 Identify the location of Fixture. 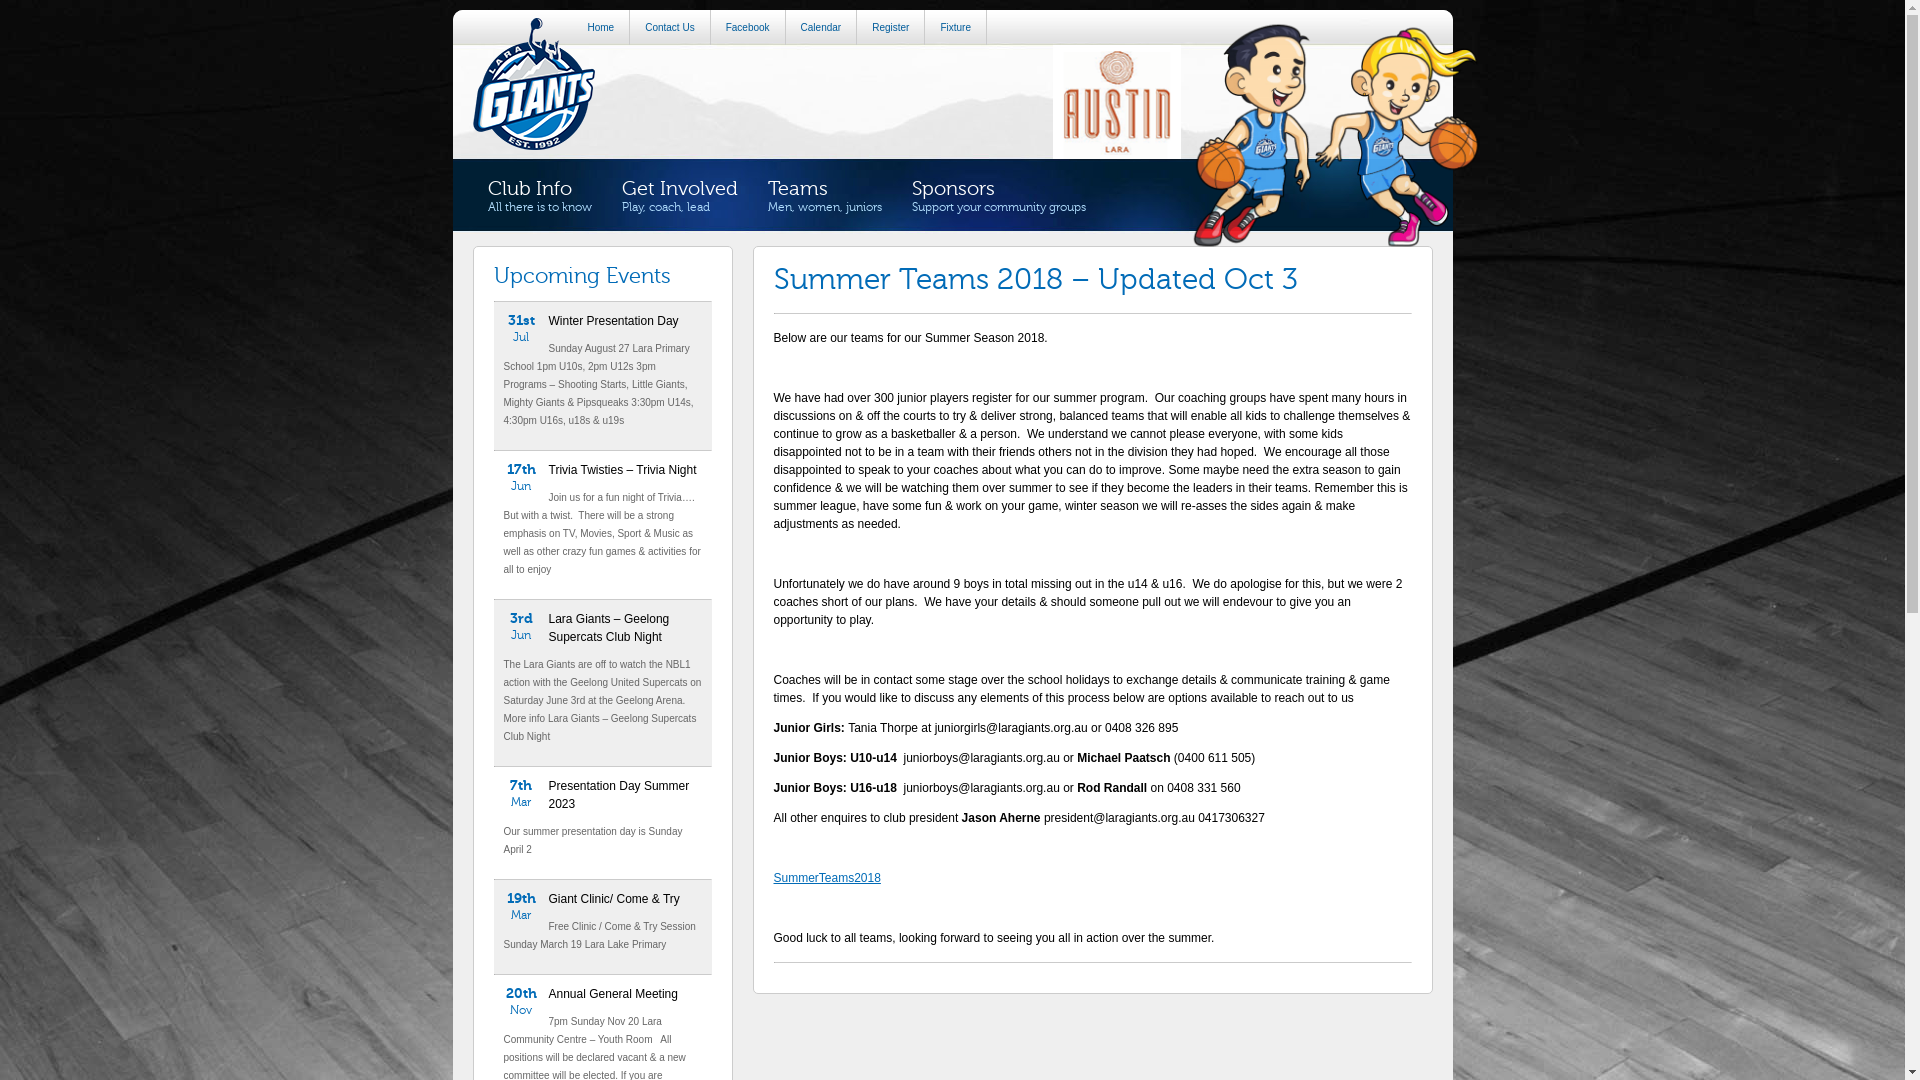
(956, 28).